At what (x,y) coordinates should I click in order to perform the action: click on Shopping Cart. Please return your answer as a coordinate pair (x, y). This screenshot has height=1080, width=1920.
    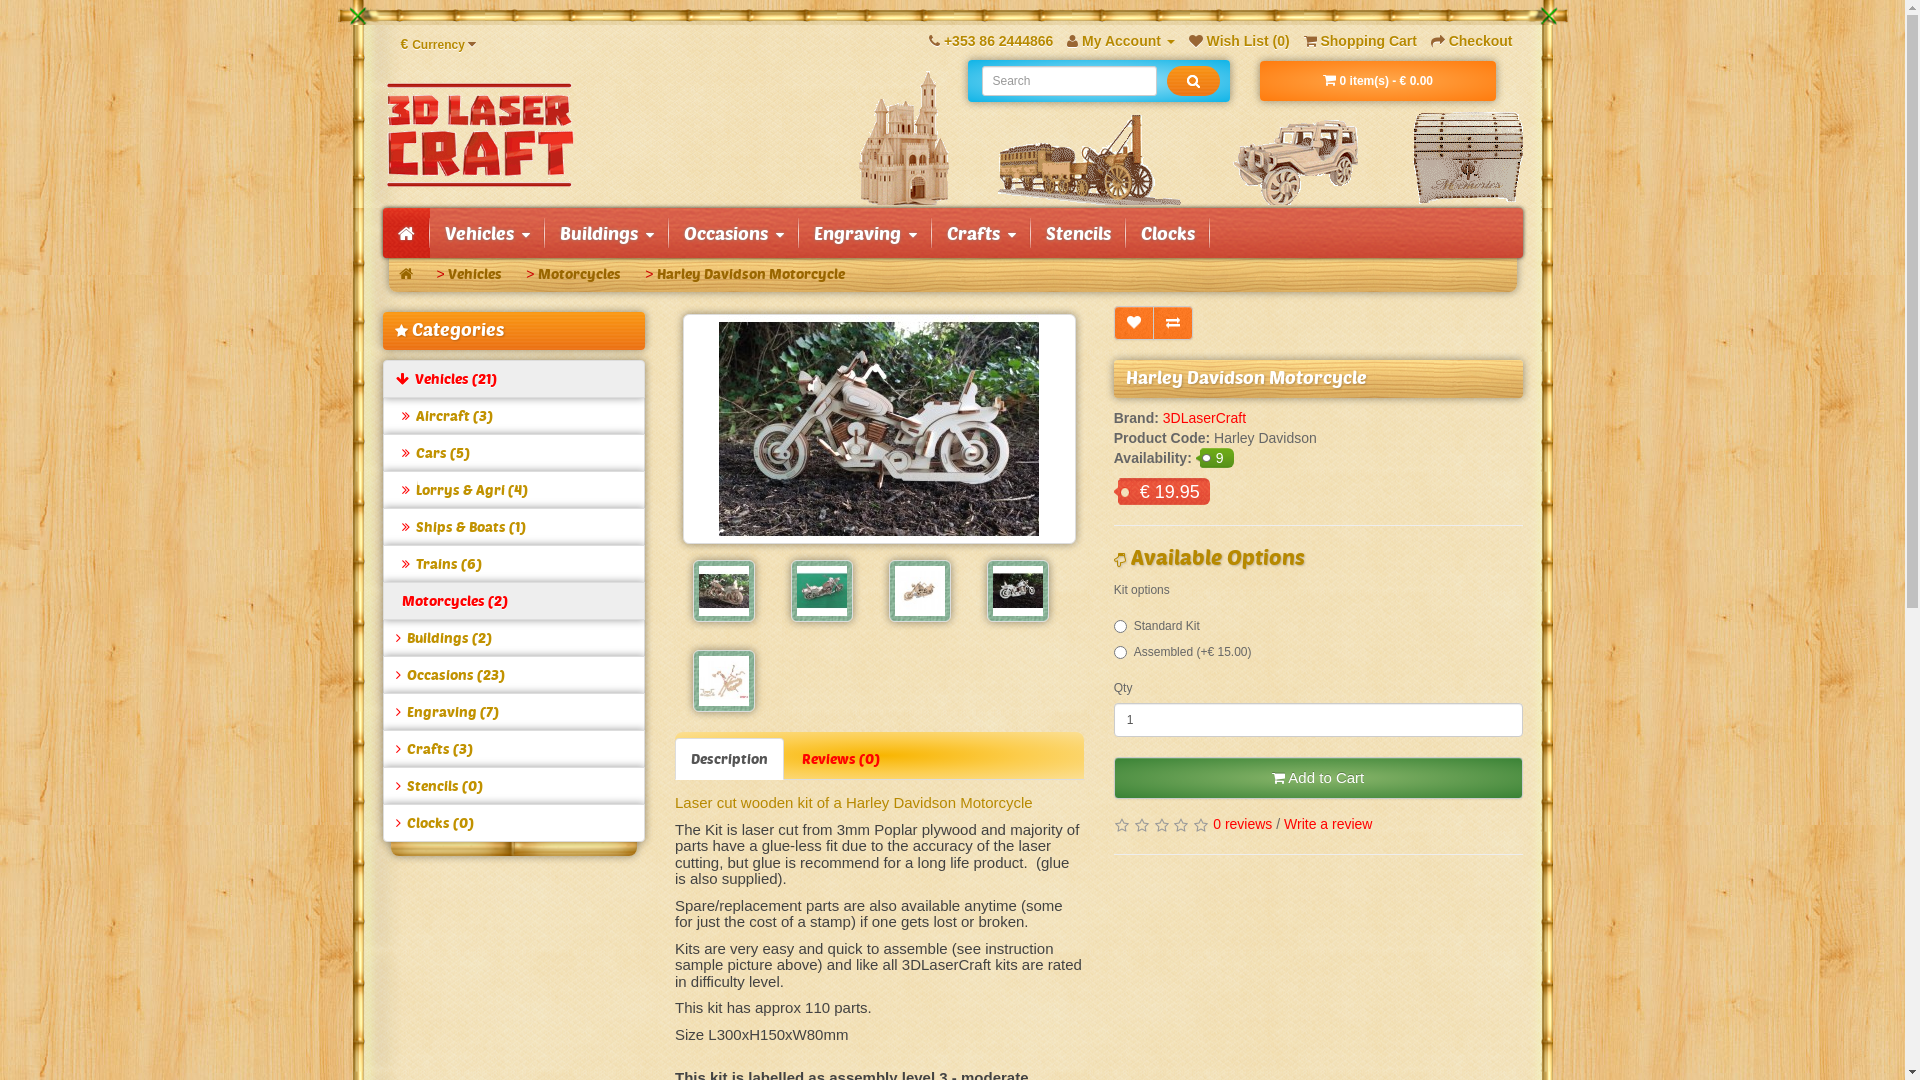
    Looking at the image, I should click on (1360, 41).